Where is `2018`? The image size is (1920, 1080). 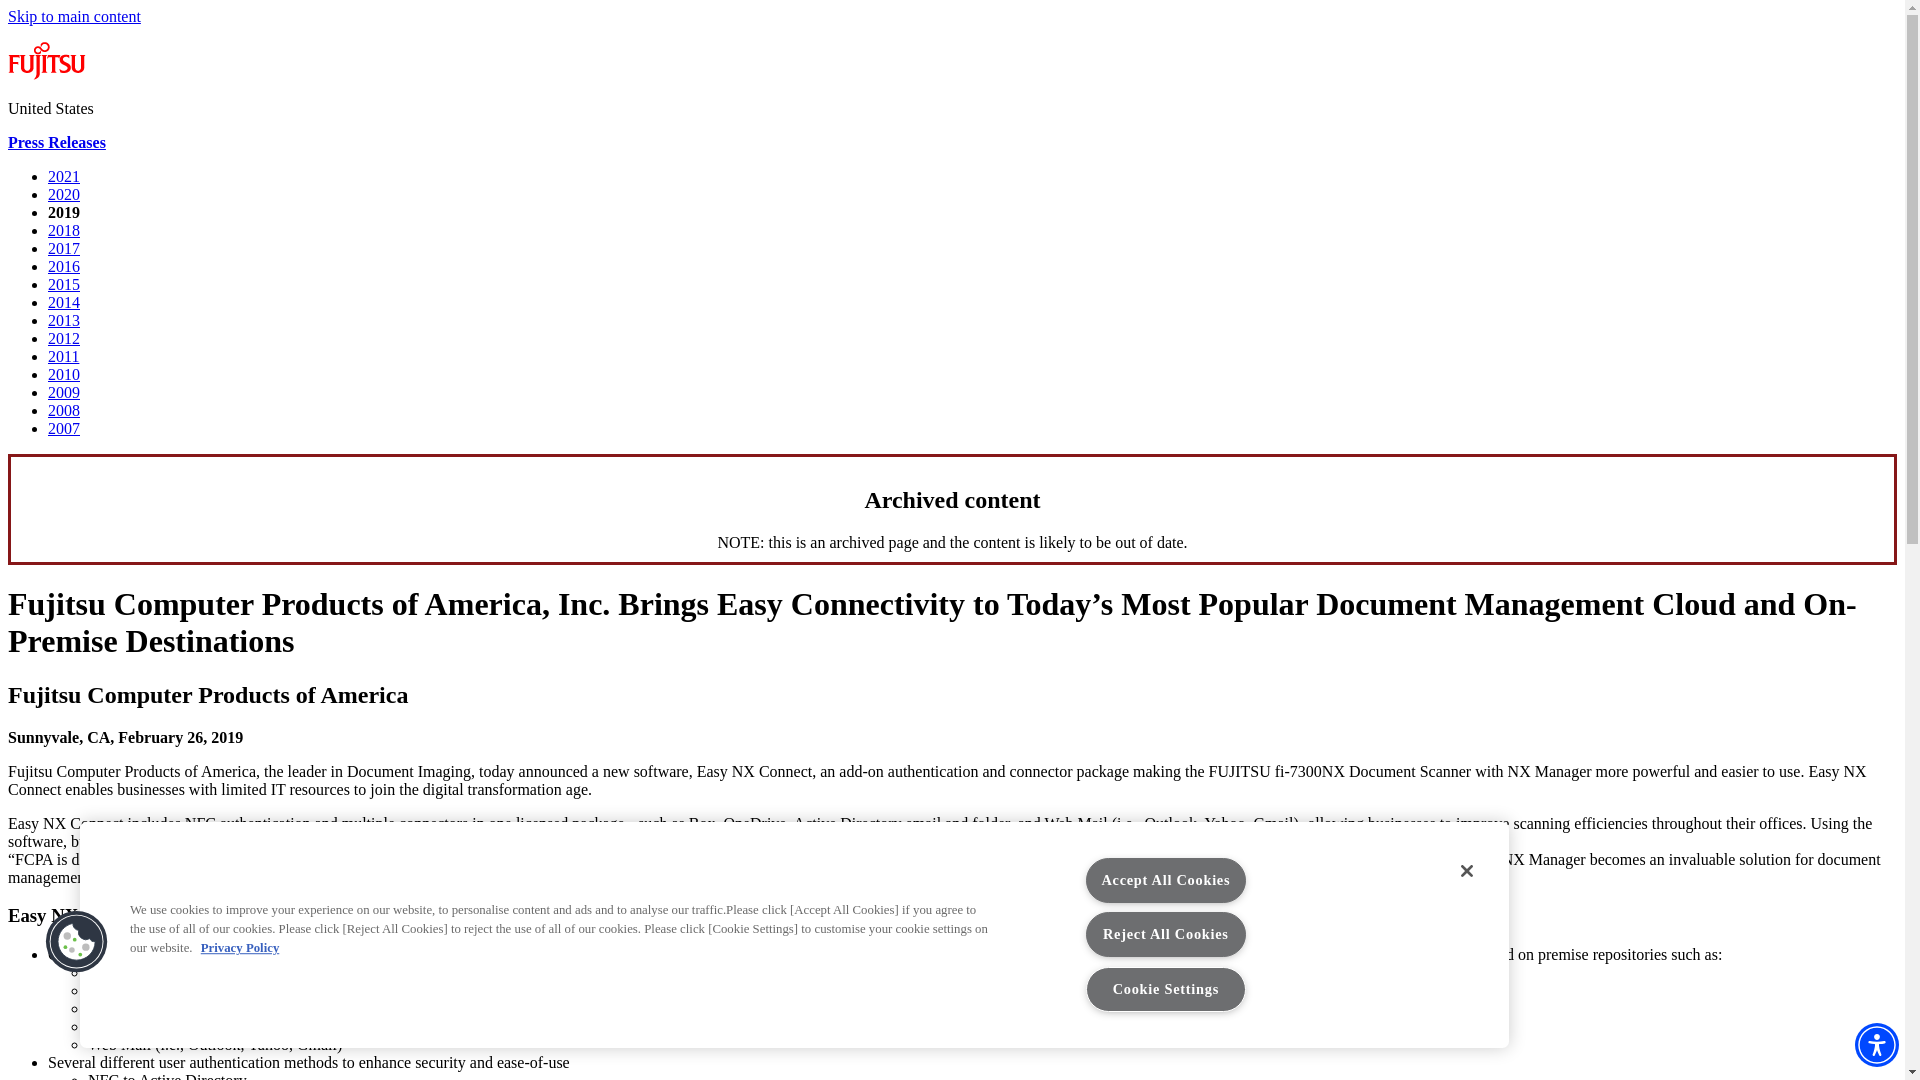
2018 is located at coordinates (64, 230).